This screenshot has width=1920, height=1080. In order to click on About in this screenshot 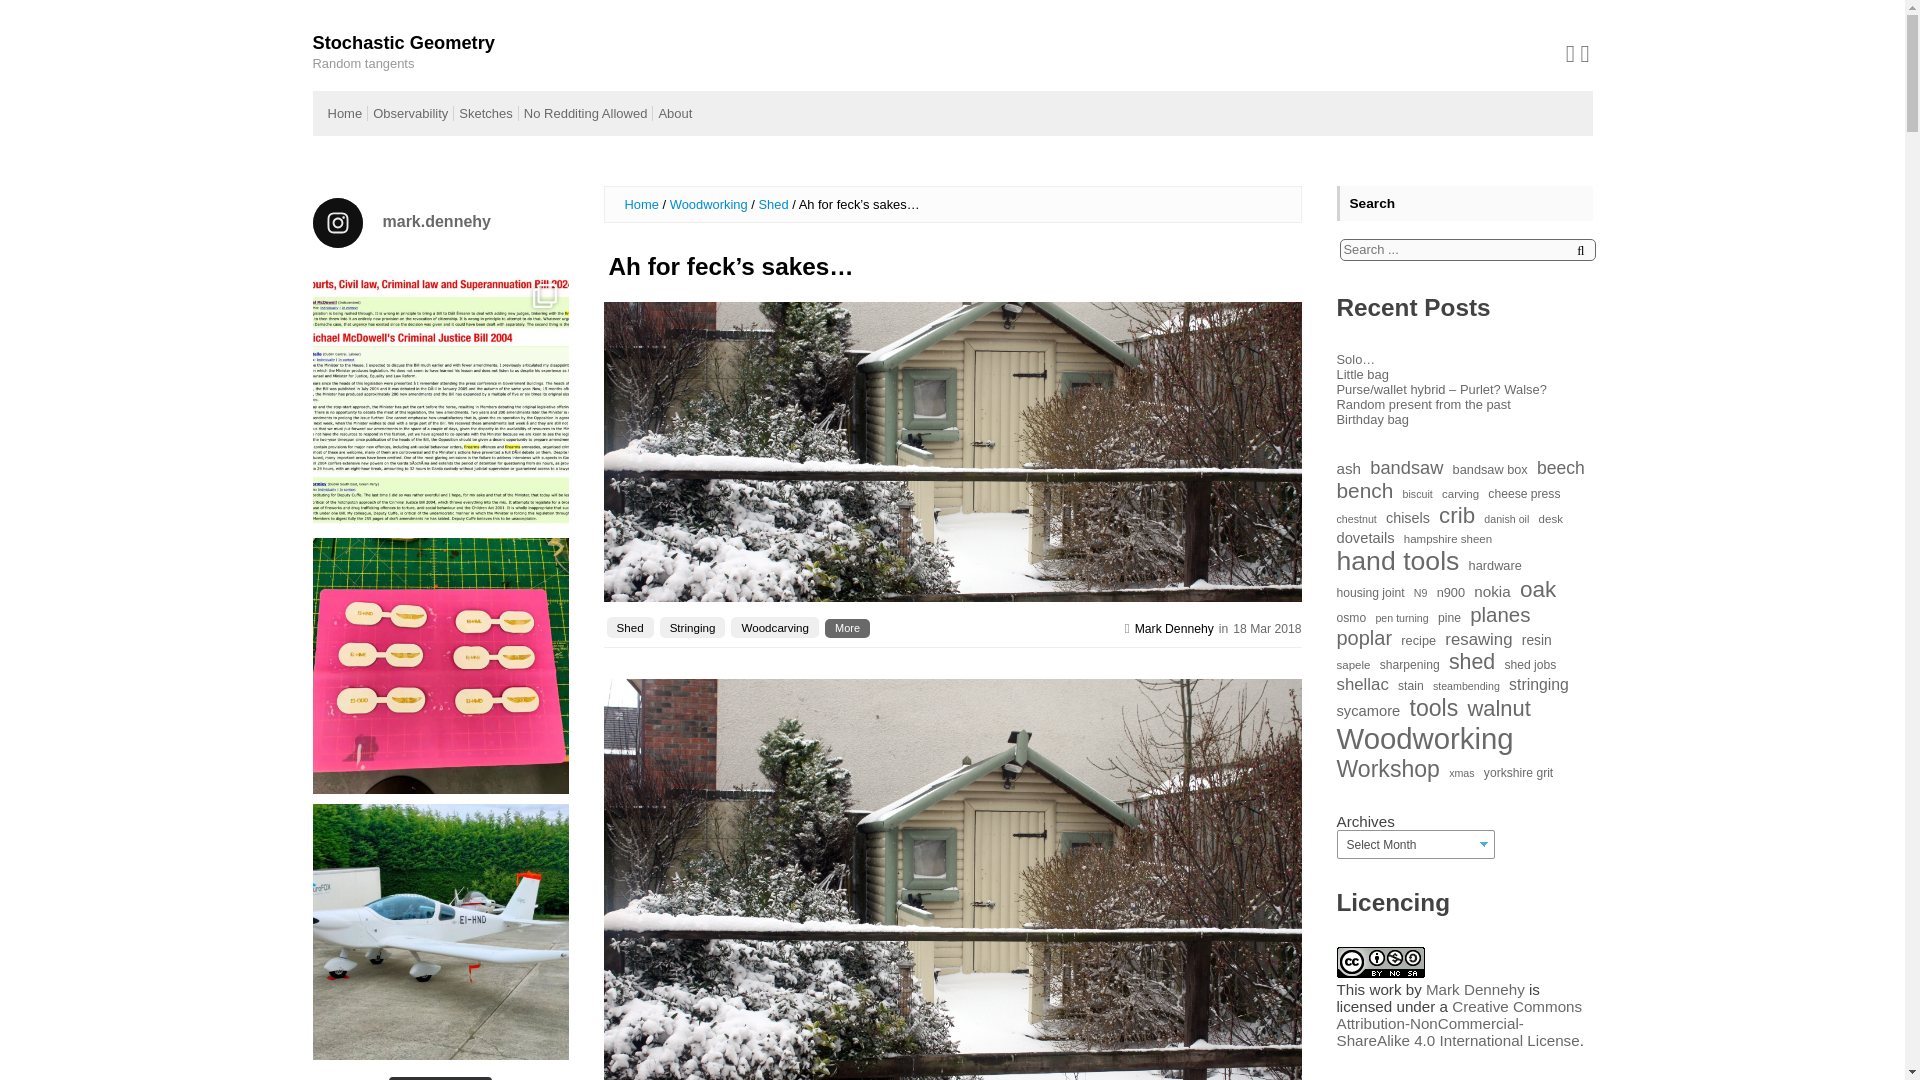, I will do `click(674, 112)`.